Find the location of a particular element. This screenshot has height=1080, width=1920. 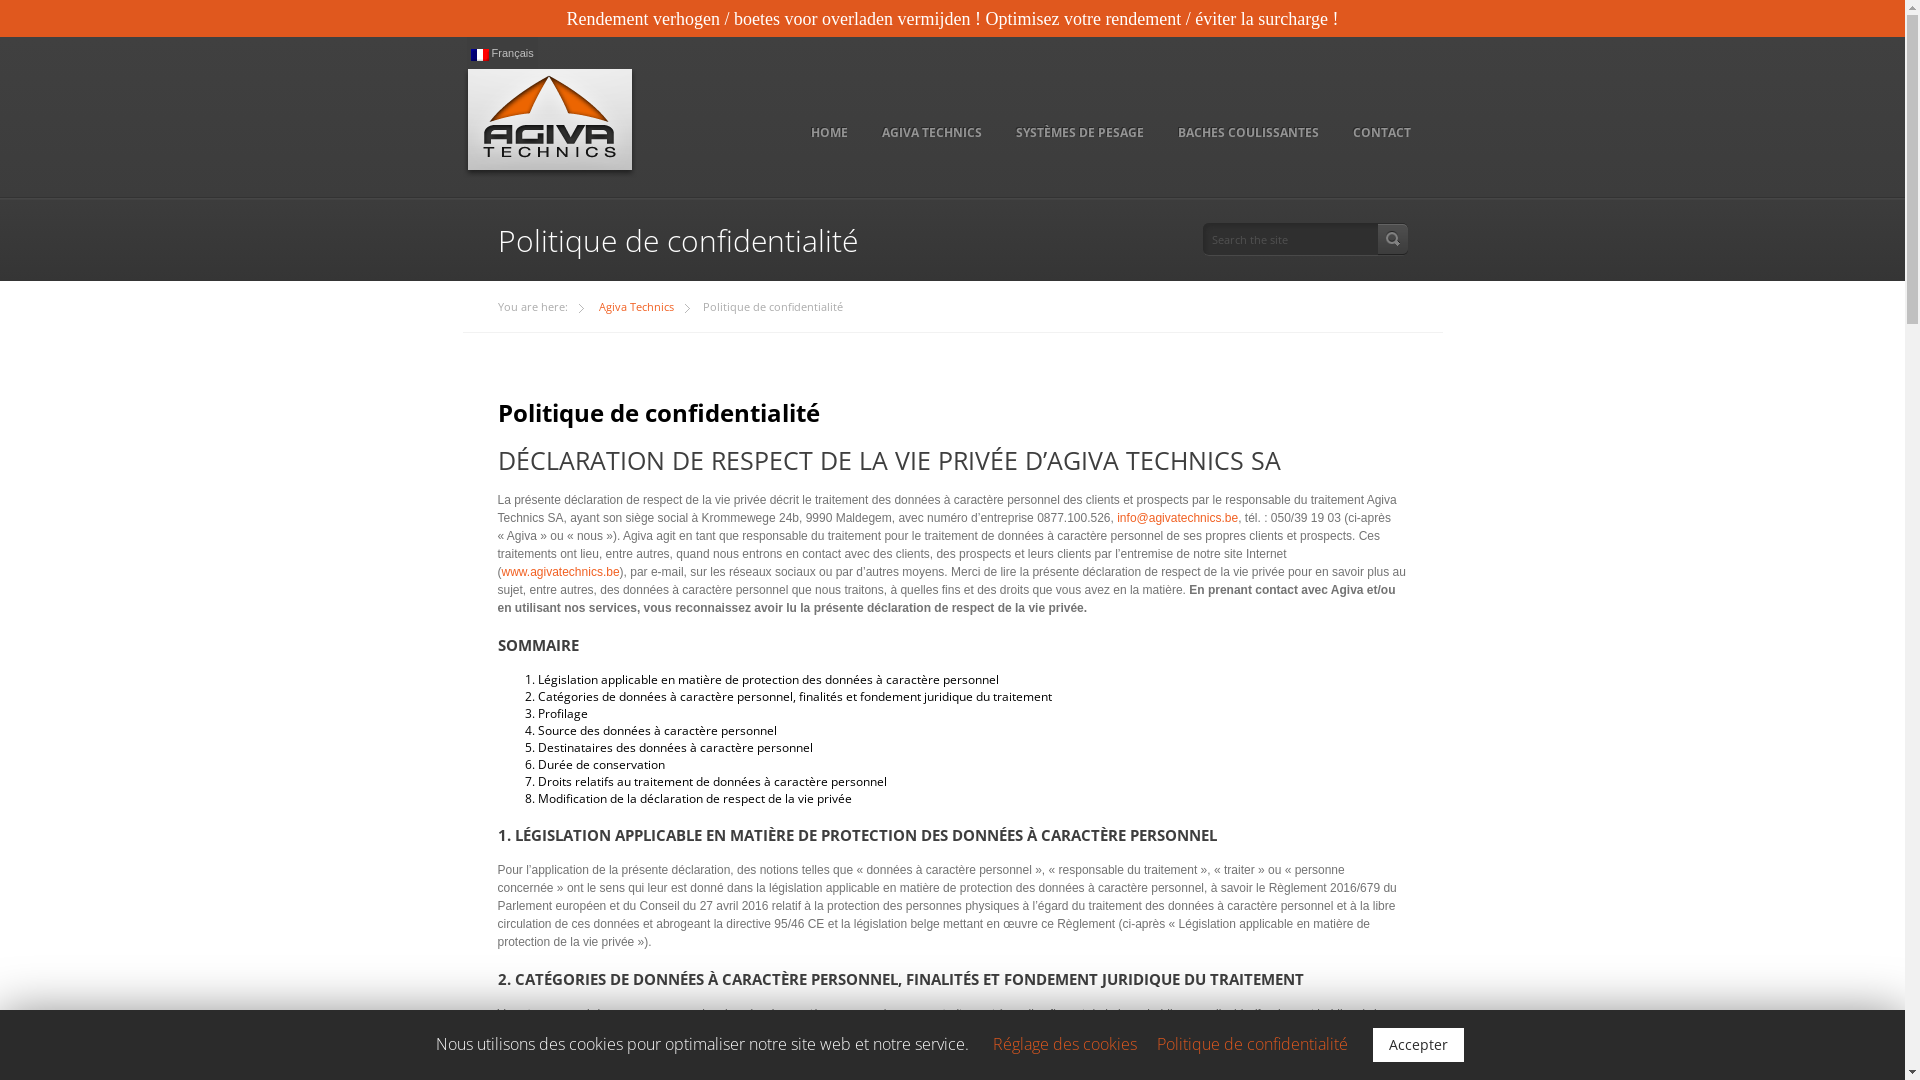

BACHES COULISSANTES is located at coordinates (1248, 133).